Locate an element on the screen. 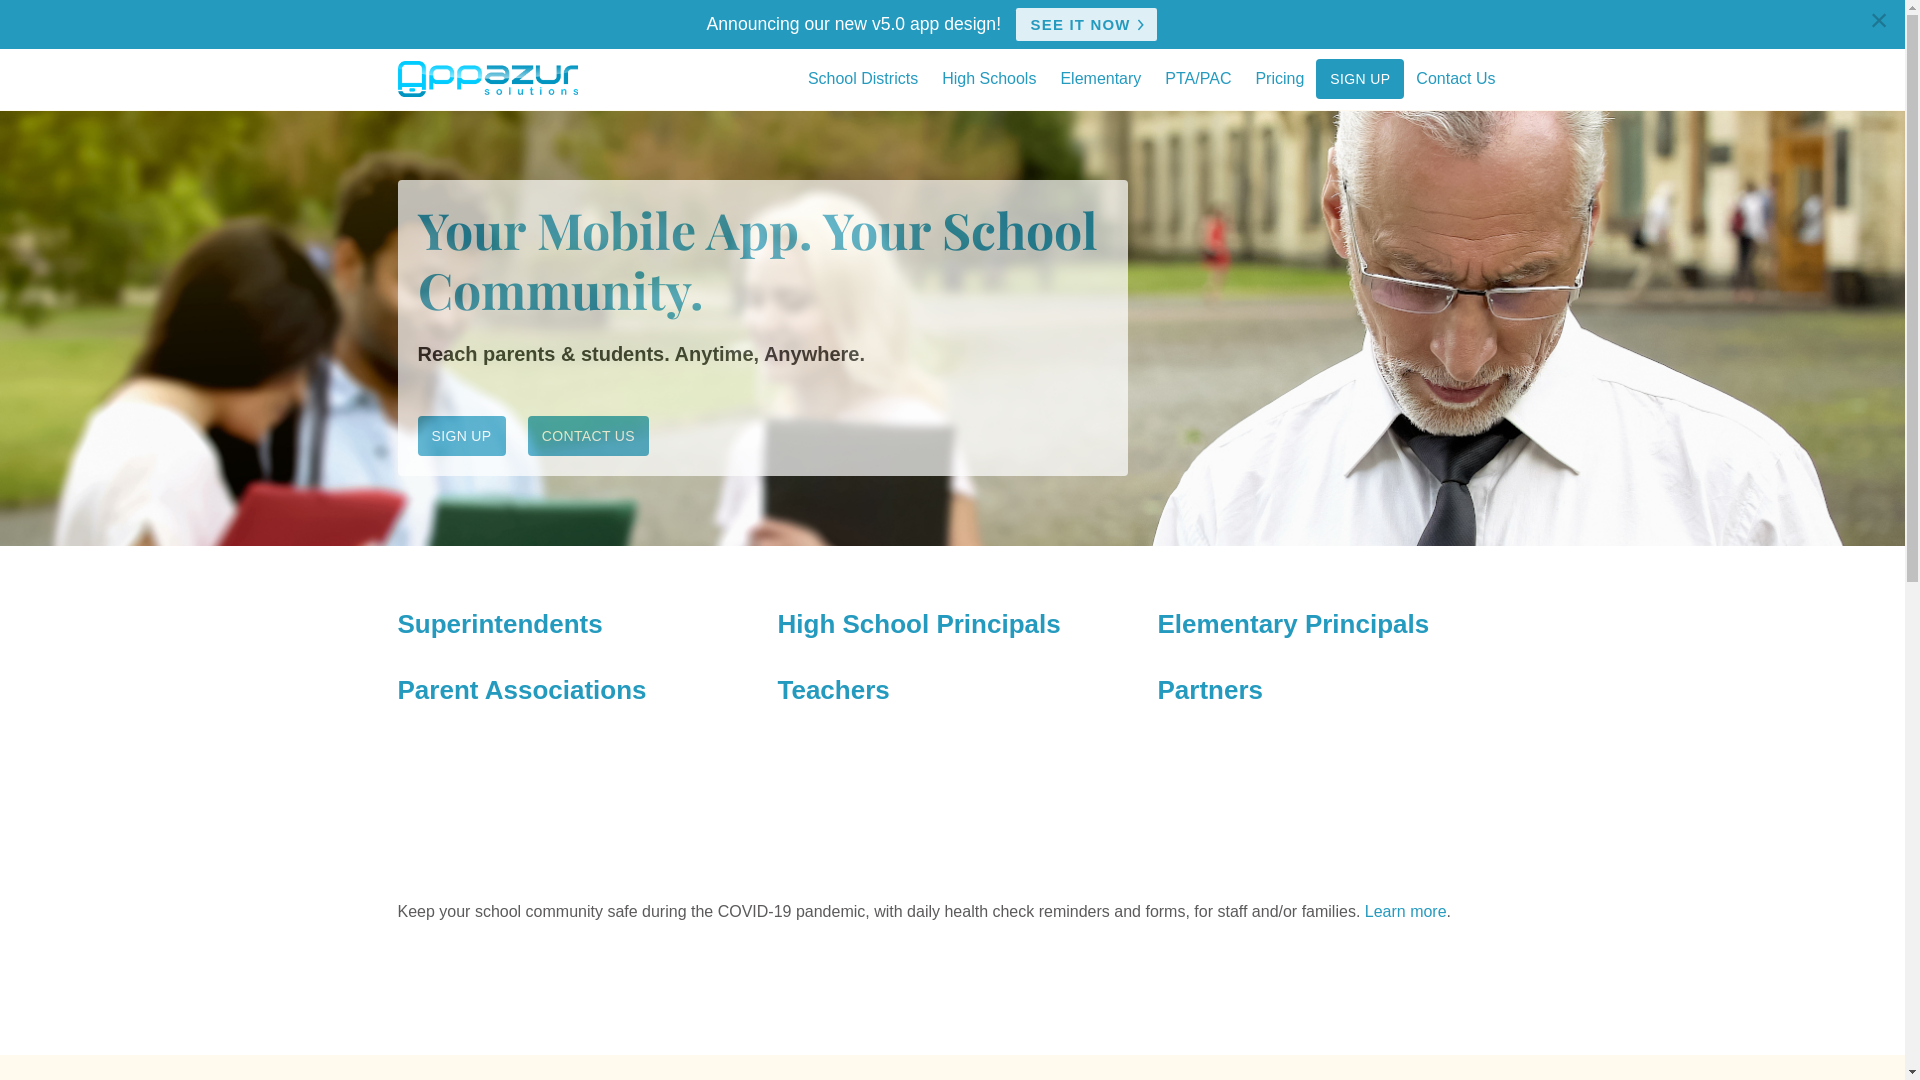 This screenshot has height=1080, width=1920. School Districts is located at coordinates (863, 80).